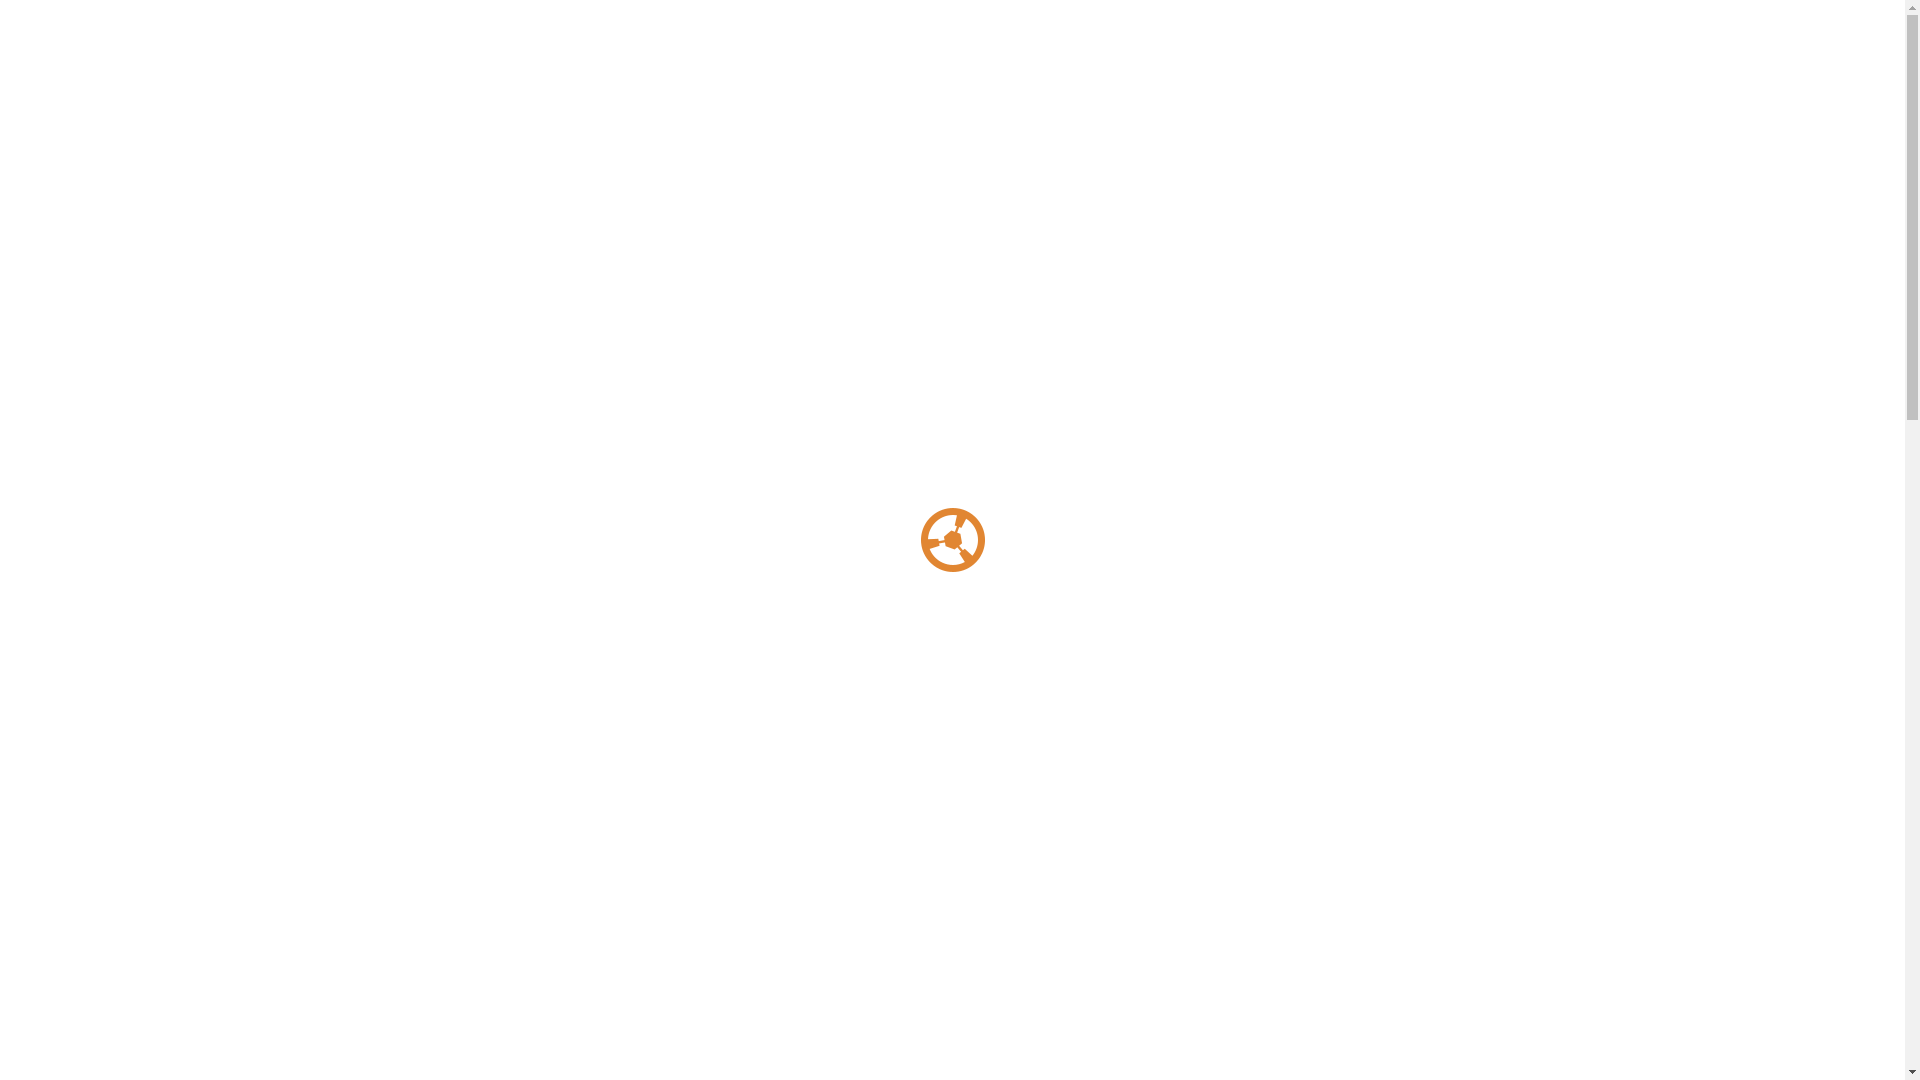 Image resolution: width=1920 pixels, height=1080 pixels. I want to click on SUCHEN, so click(1442, 1010).